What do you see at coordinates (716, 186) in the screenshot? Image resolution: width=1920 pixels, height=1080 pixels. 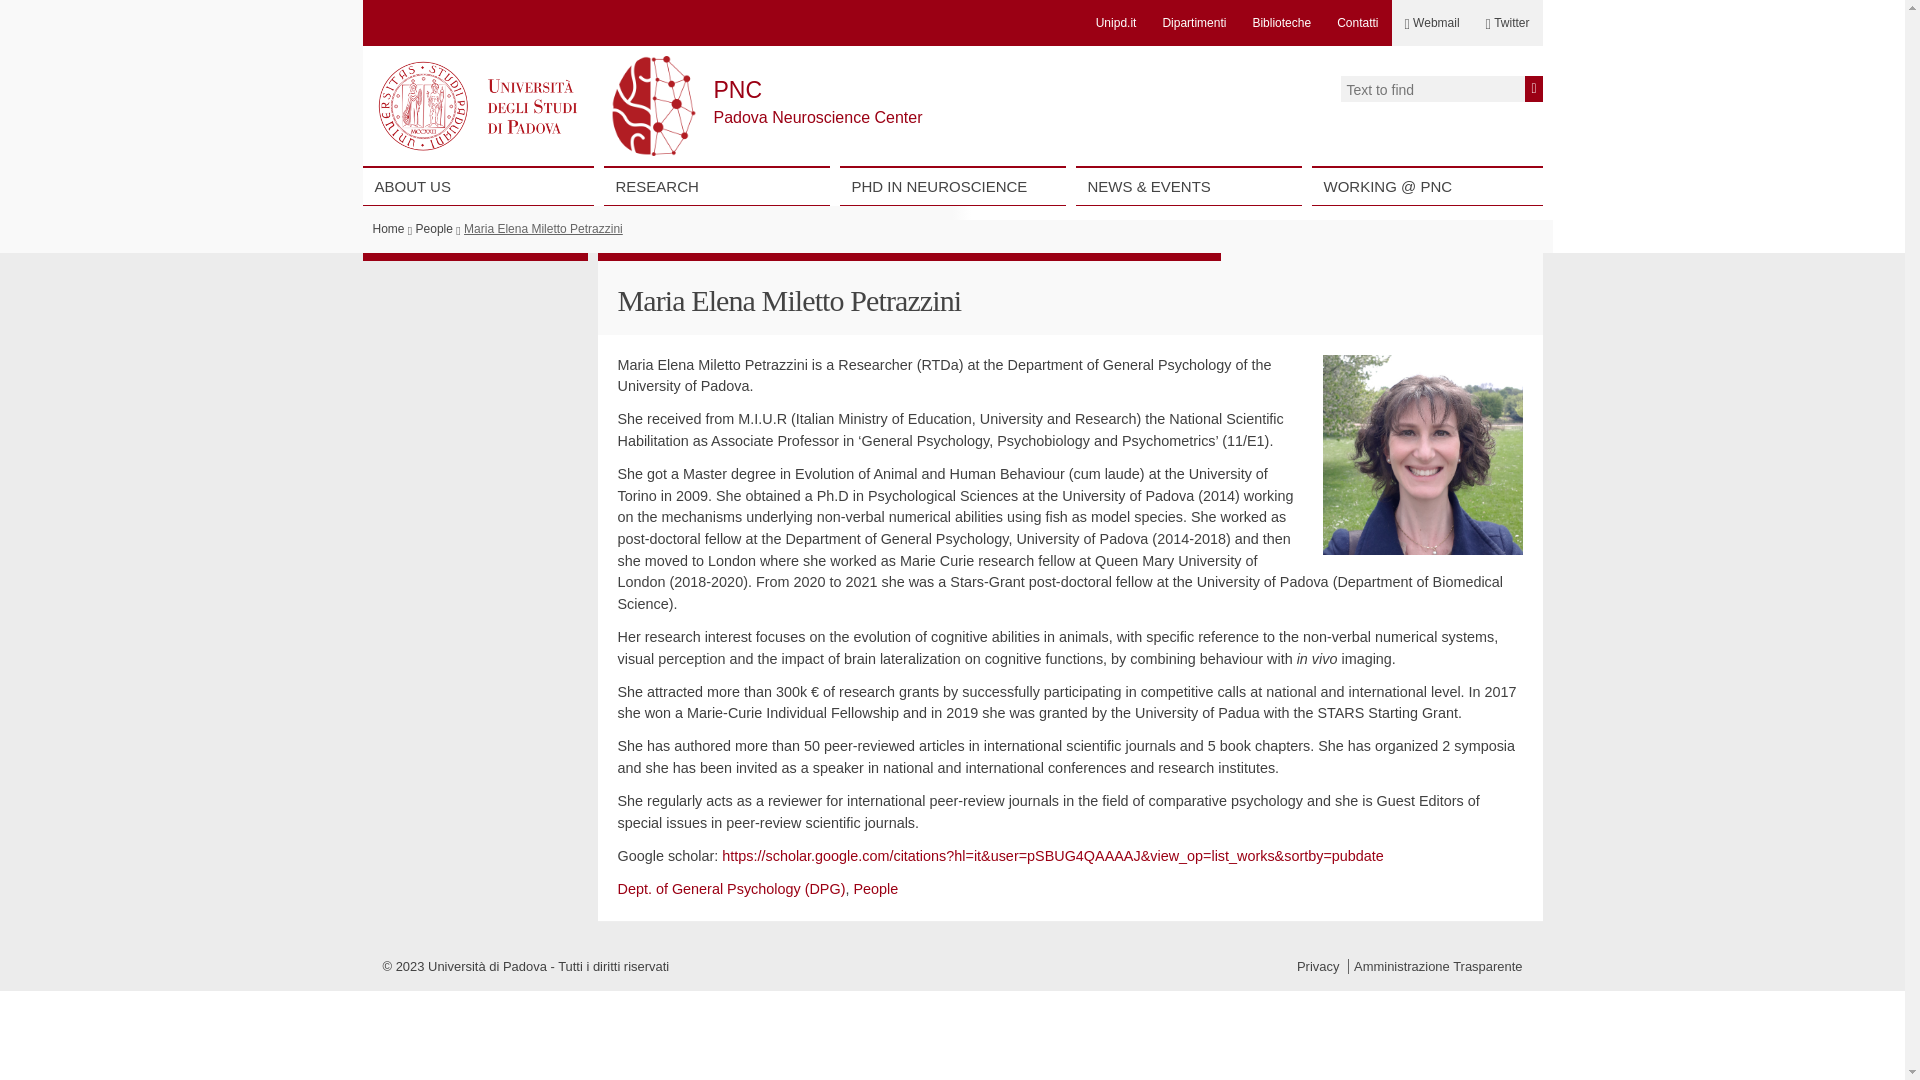 I see `RESEARCH` at bounding box center [716, 186].